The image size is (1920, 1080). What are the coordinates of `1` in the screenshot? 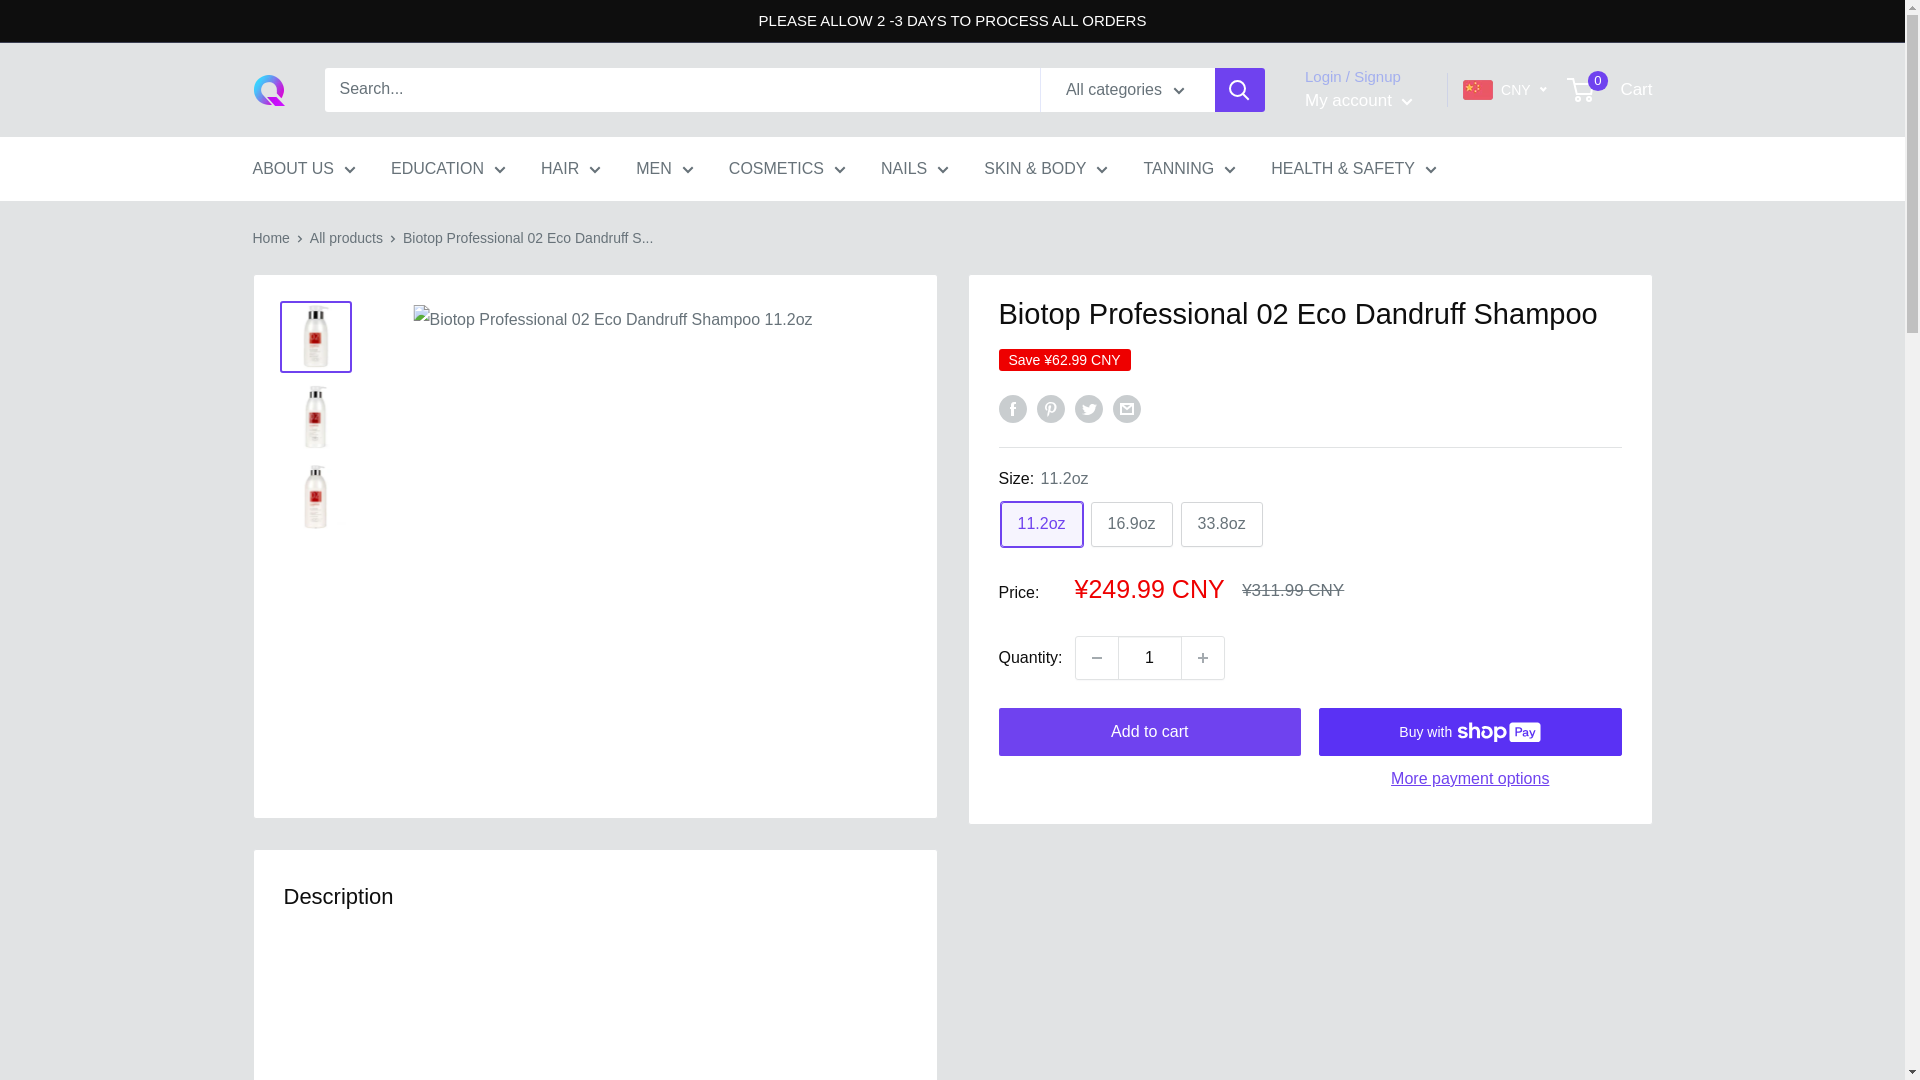 It's located at (1150, 658).